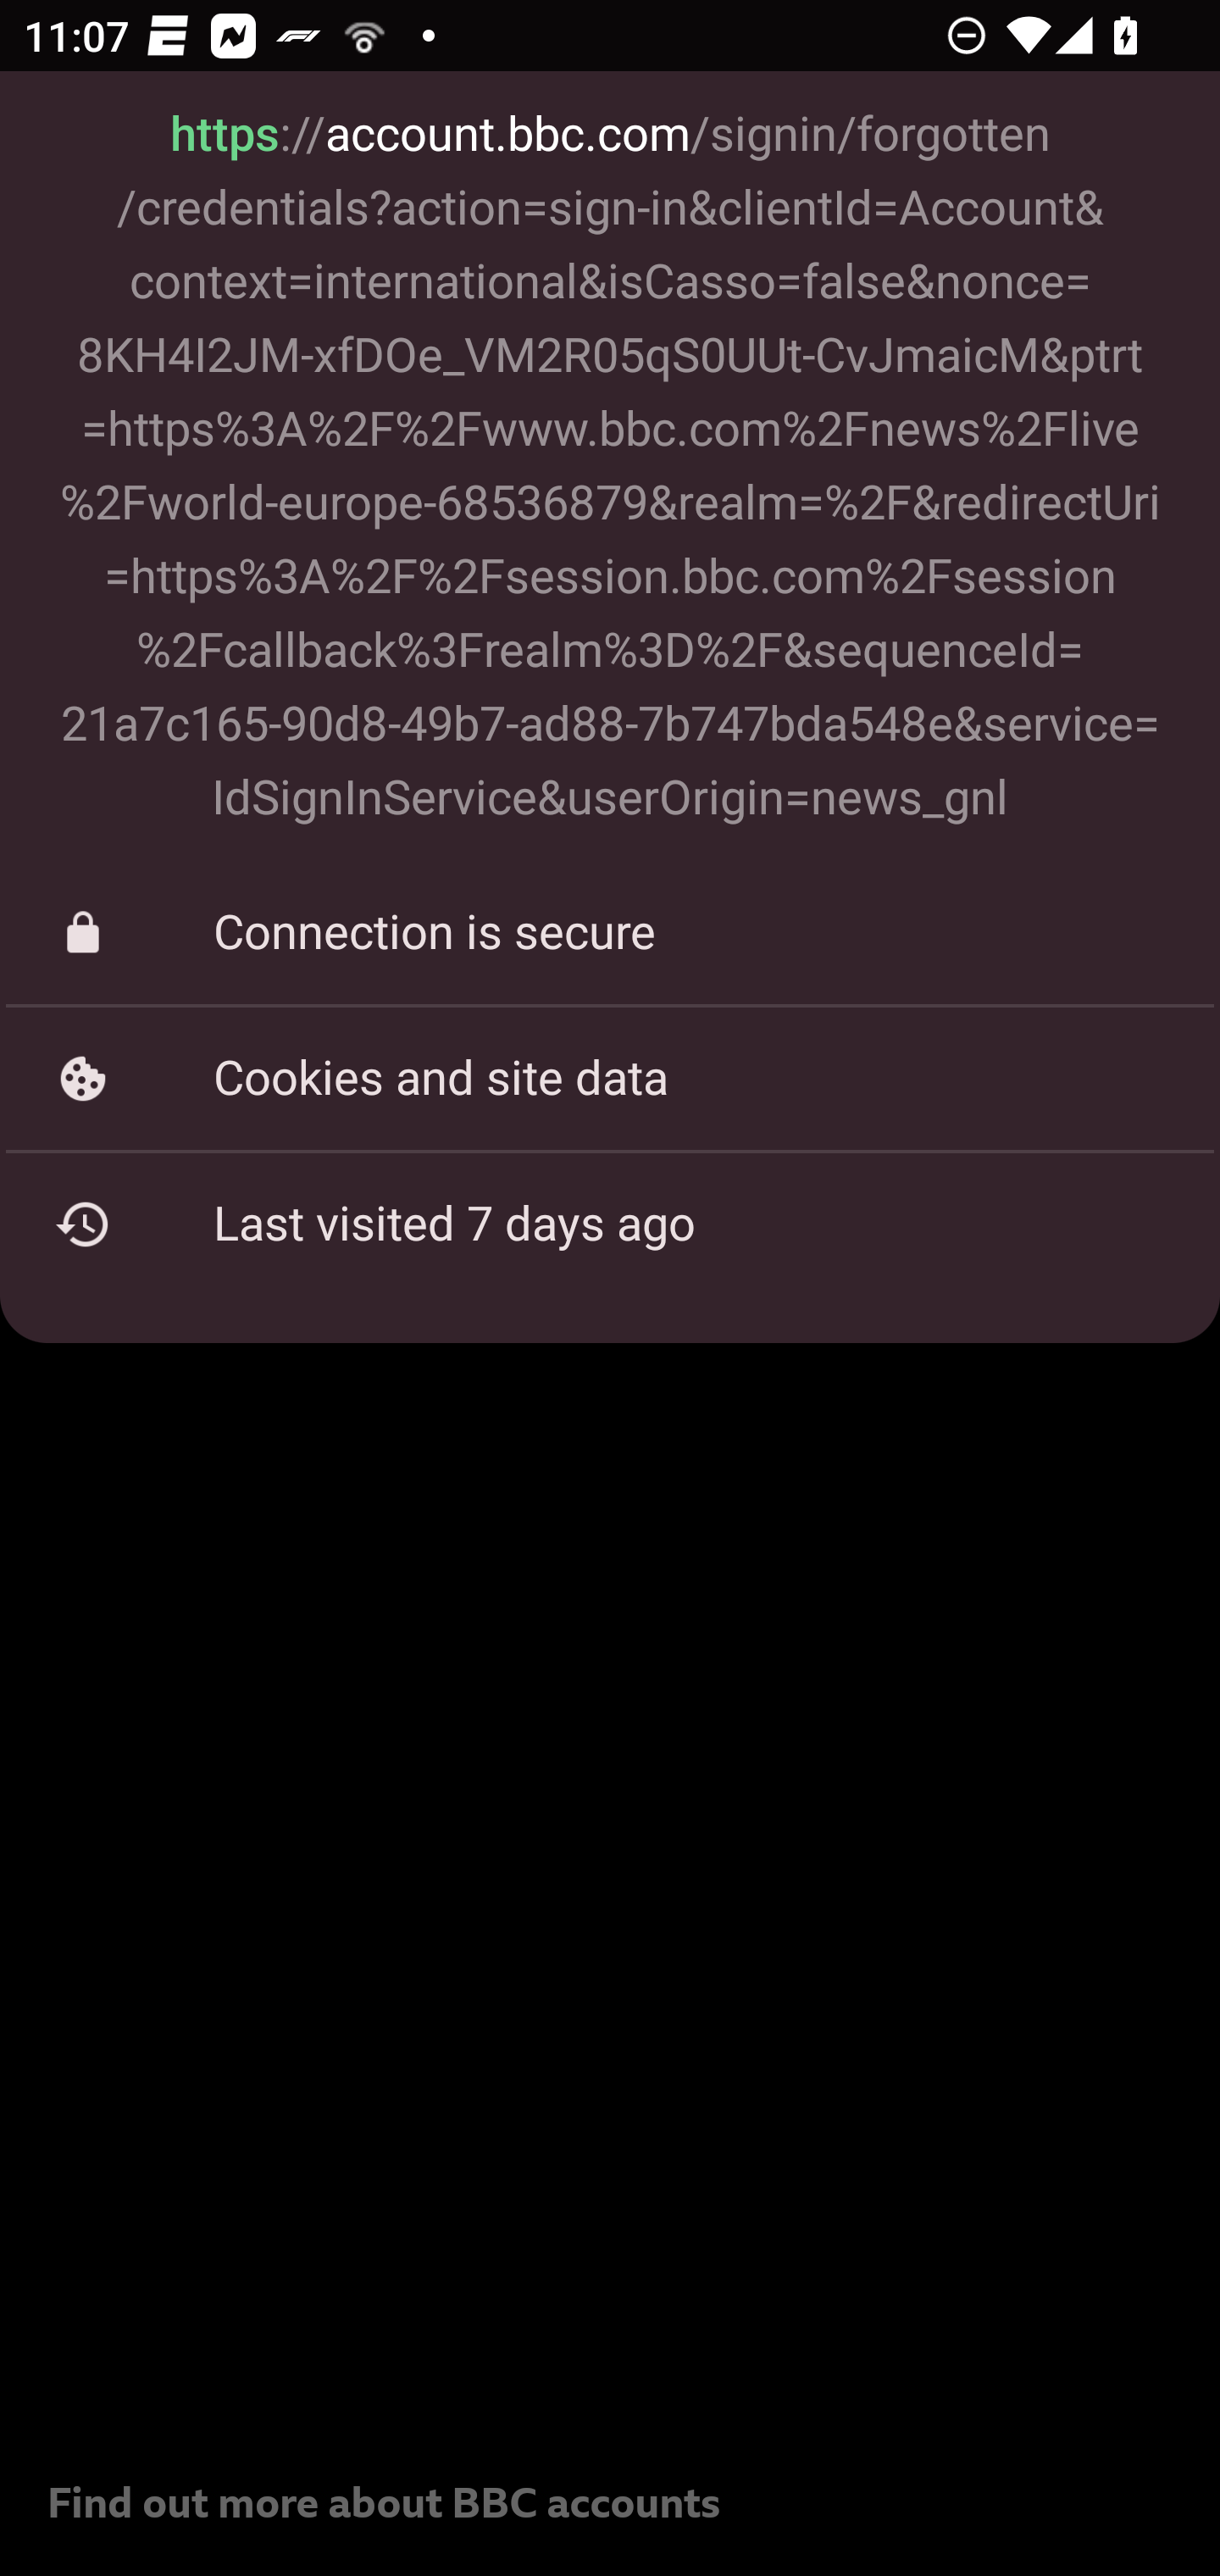 This screenshot has height=2576, width=1220. Describe the element at coordinates (610, 1078) in the screenshot. I see `Cookies and site data` at that location.